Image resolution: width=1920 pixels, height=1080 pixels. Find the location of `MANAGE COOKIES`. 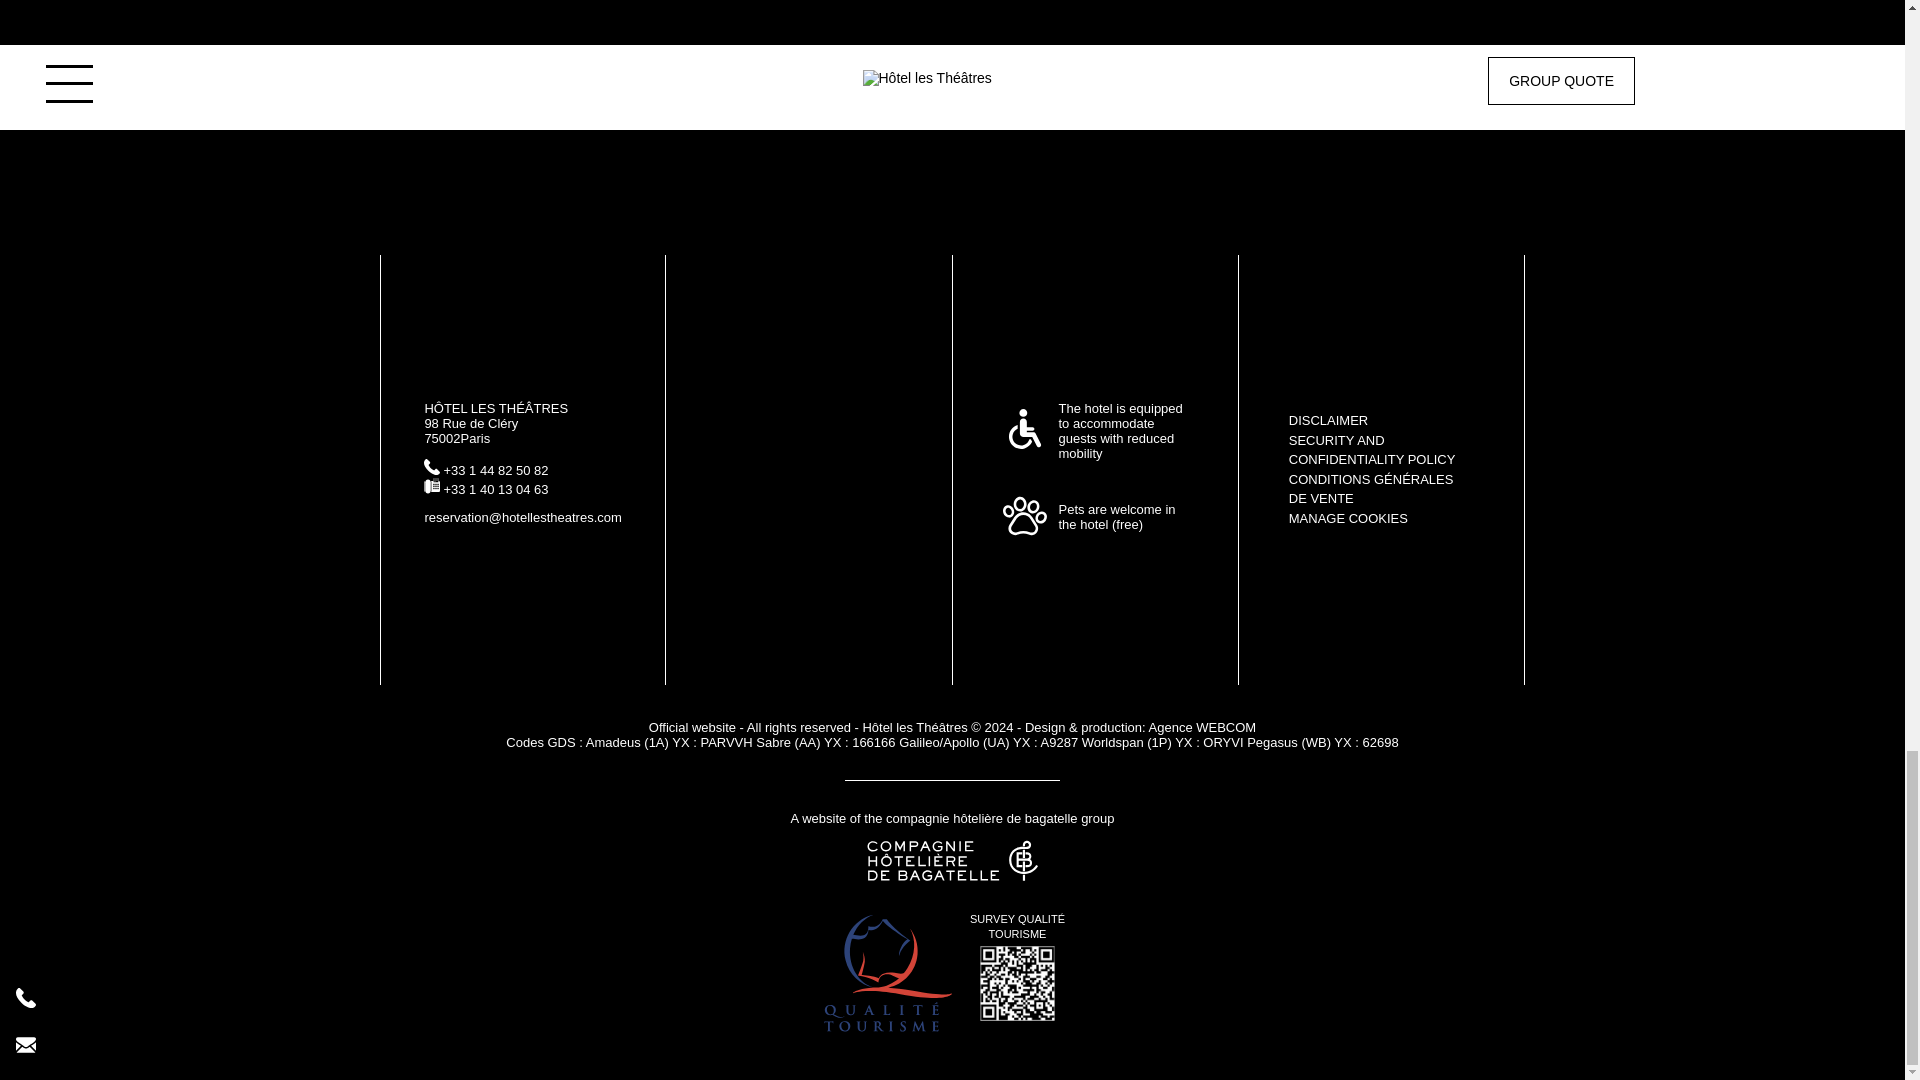

MANAGE COOKIES is located at coordinates (1348, 516).